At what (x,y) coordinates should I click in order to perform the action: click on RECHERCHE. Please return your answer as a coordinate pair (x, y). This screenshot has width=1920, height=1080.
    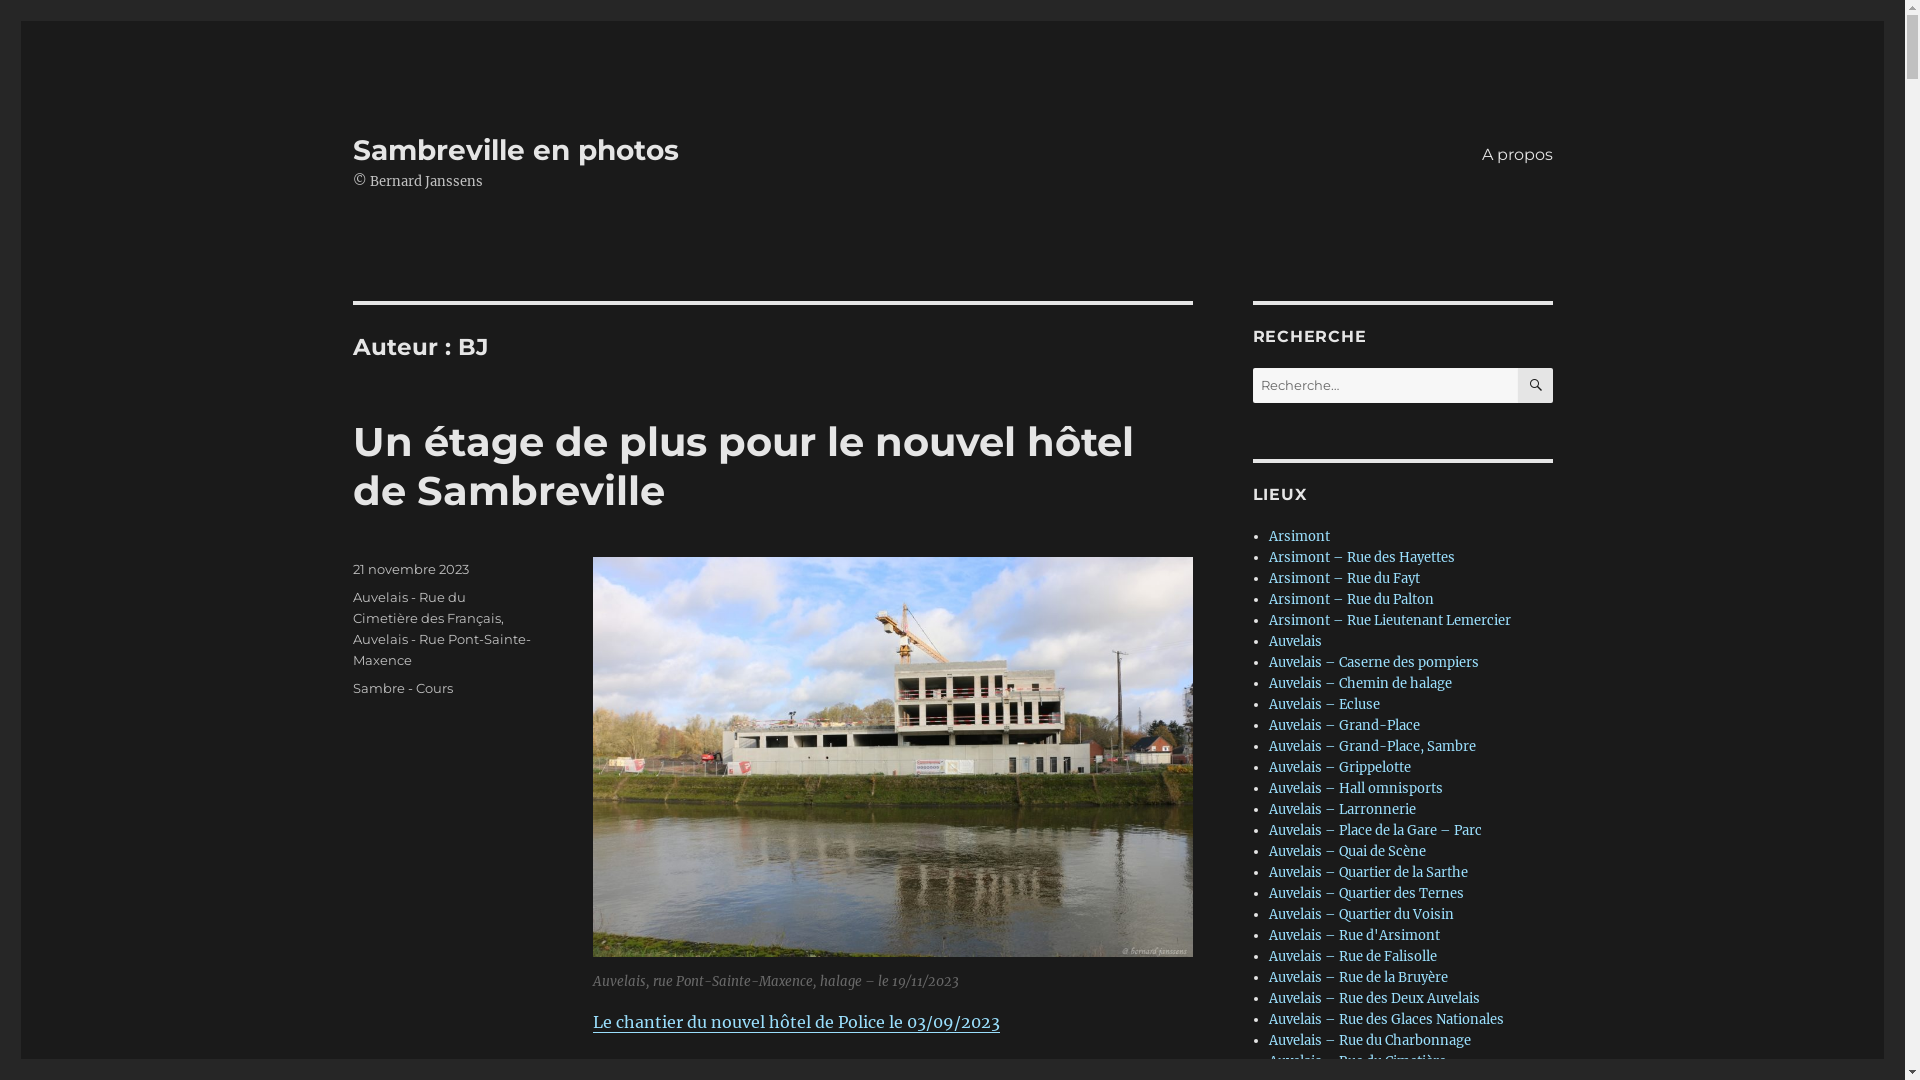
    Looking at the image, I should click on (1536, 386).